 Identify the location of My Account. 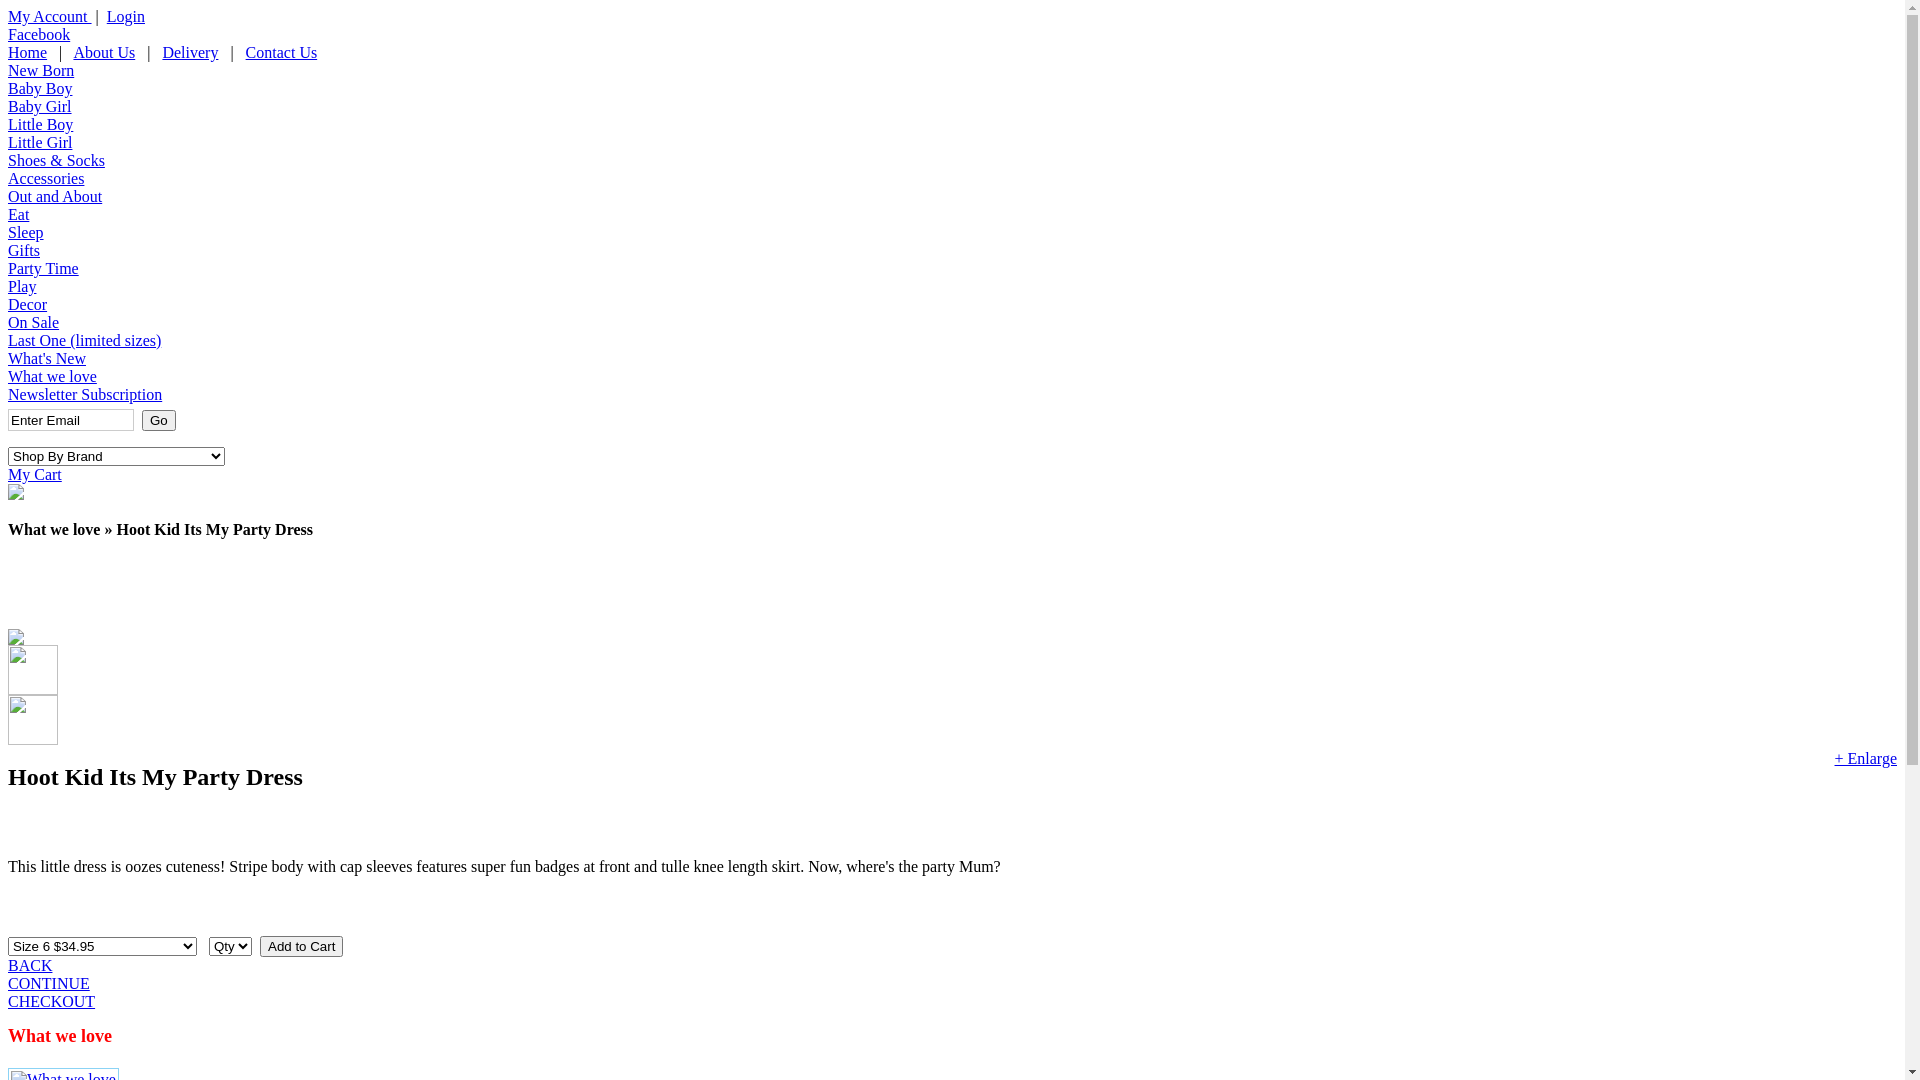
(50, 16).